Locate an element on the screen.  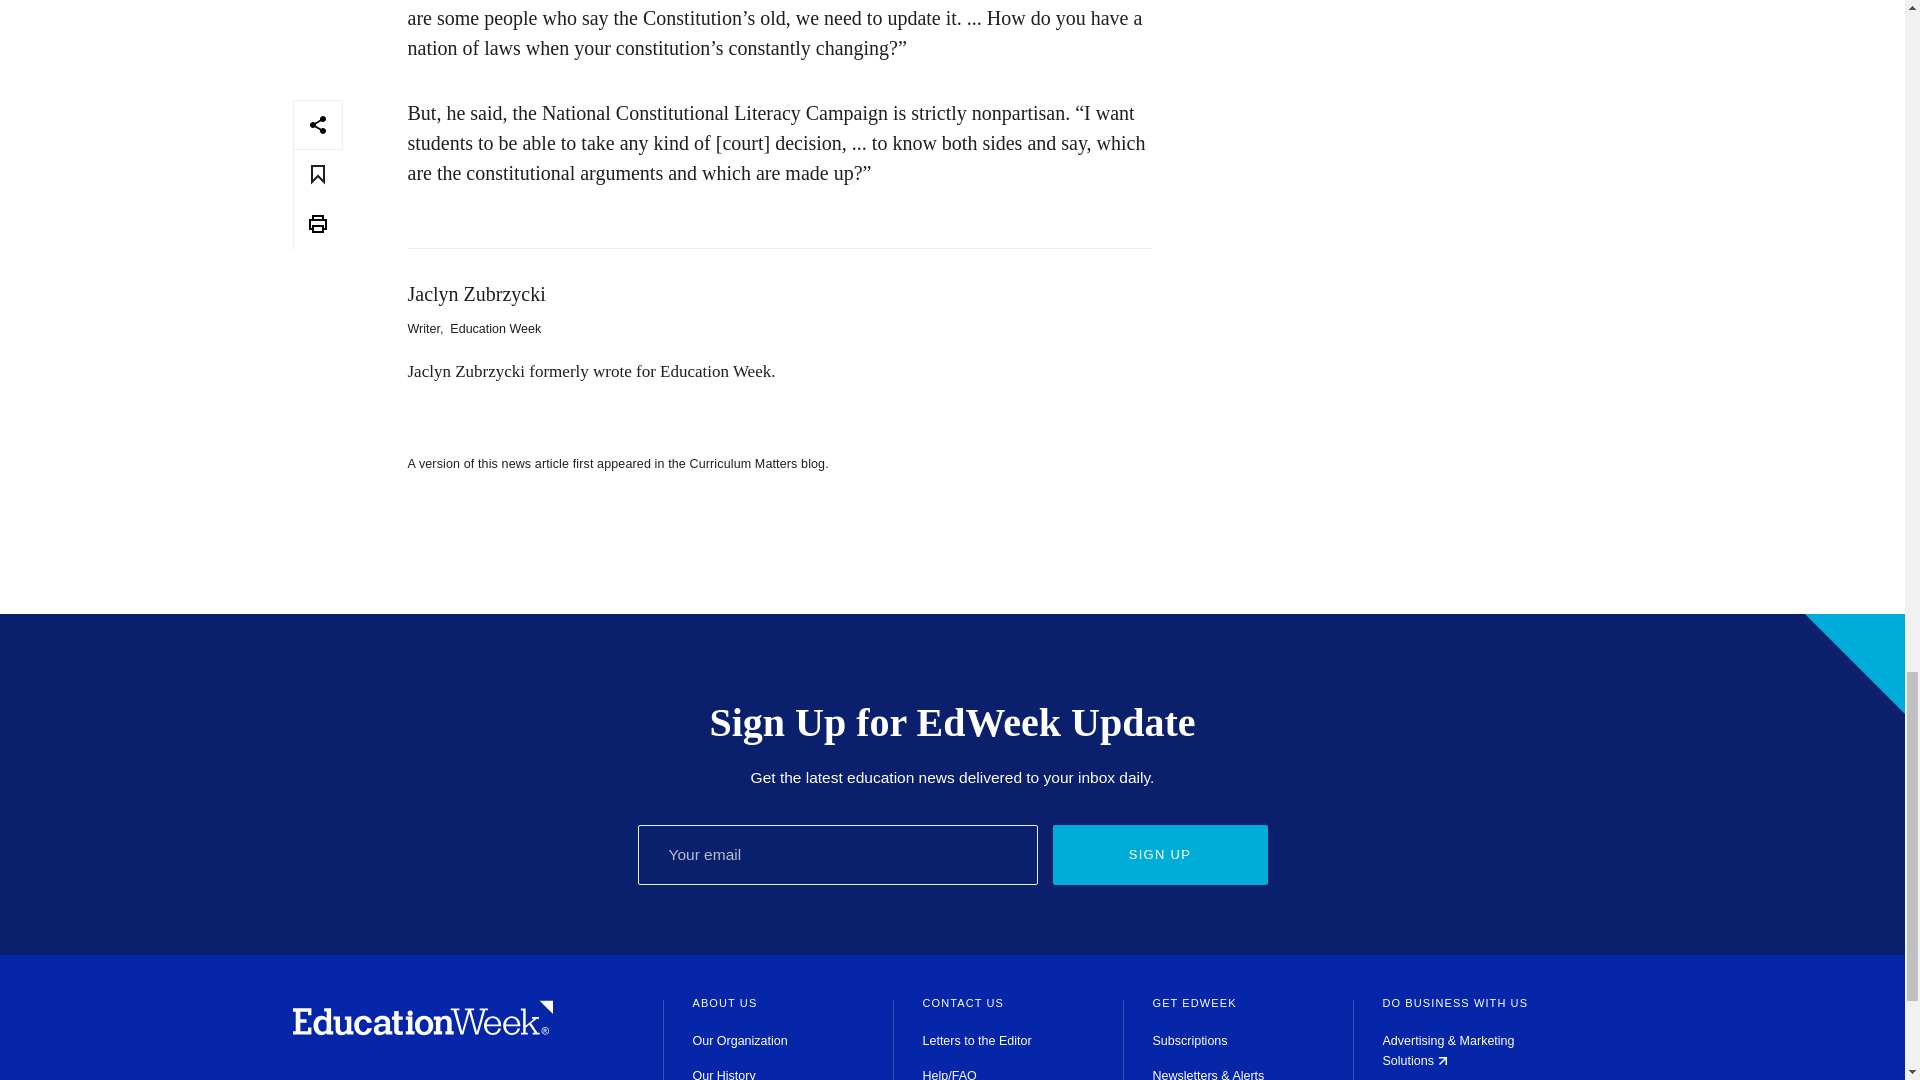
Homepage is located at coordinates (422, 1030).